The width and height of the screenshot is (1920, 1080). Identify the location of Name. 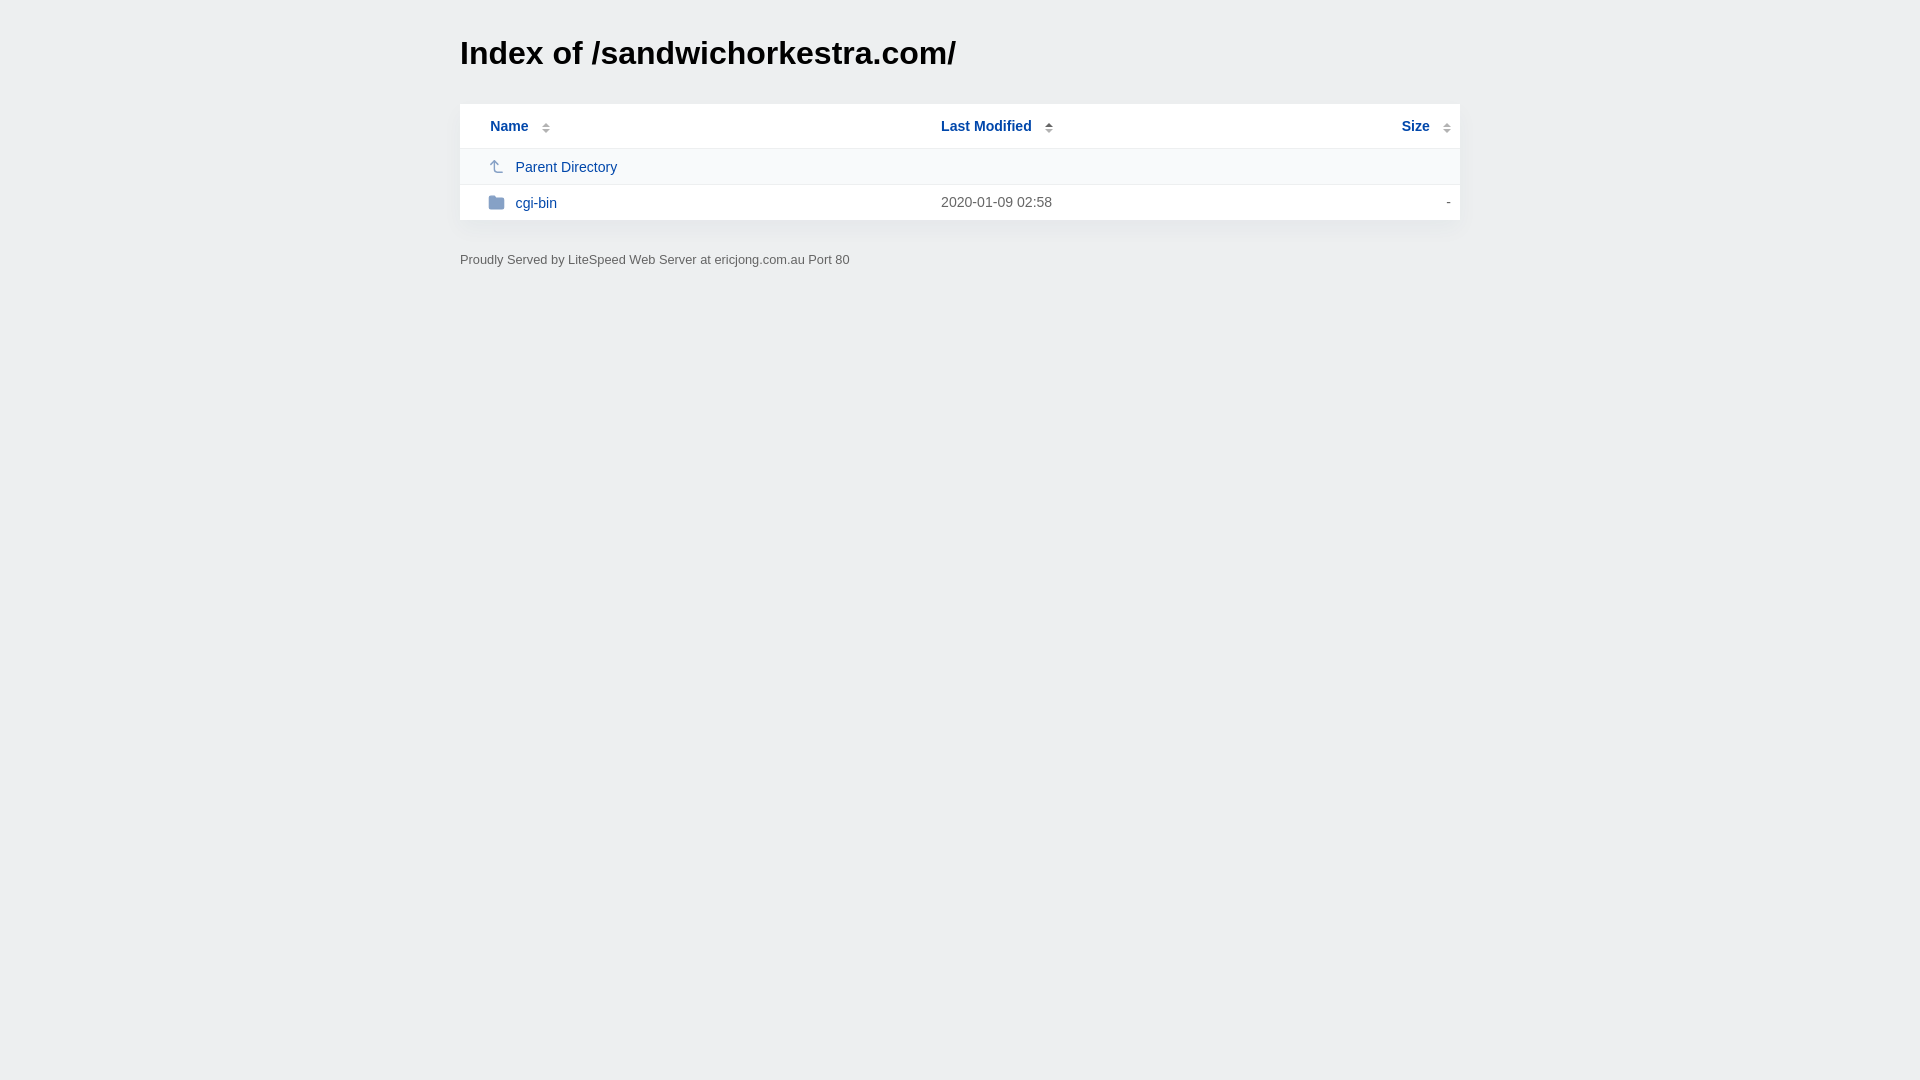
(509, 126).